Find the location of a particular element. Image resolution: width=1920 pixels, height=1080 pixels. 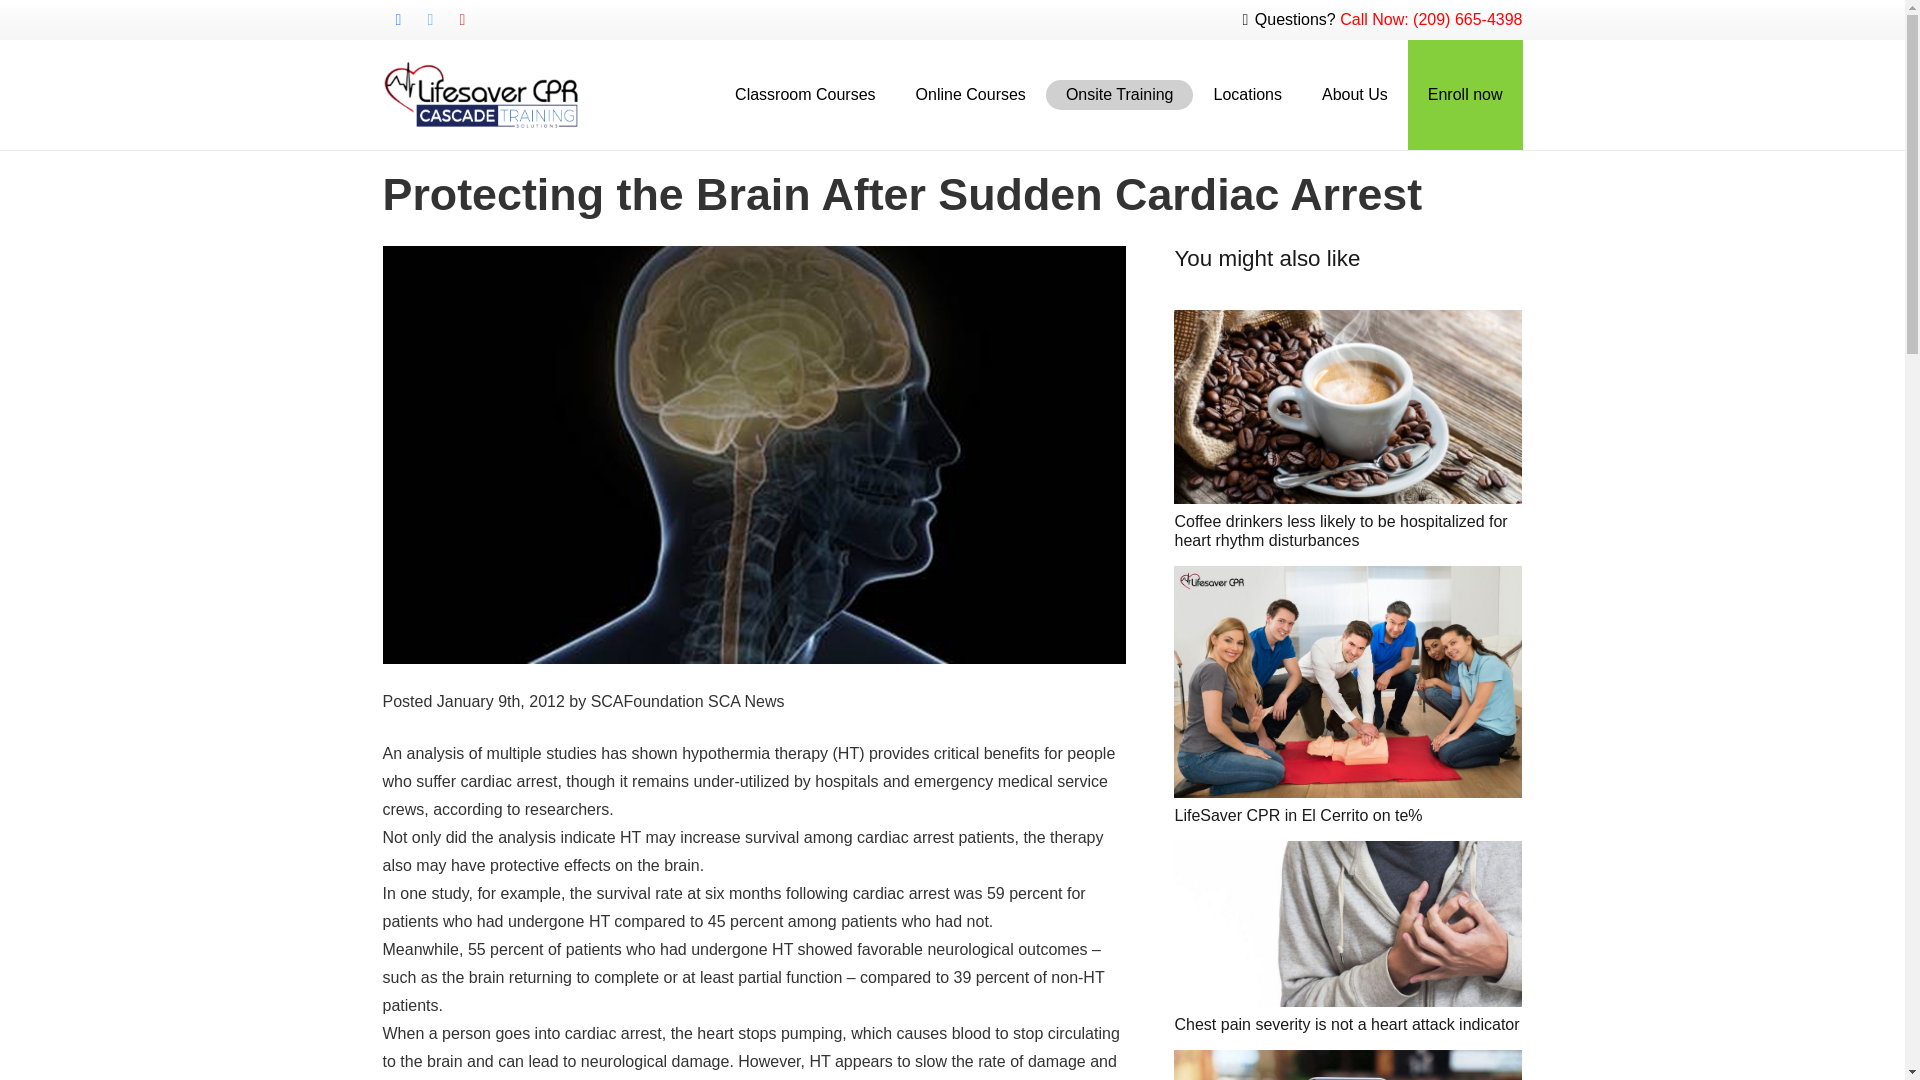

Onsite Training is located at coordinates (1120, 94).